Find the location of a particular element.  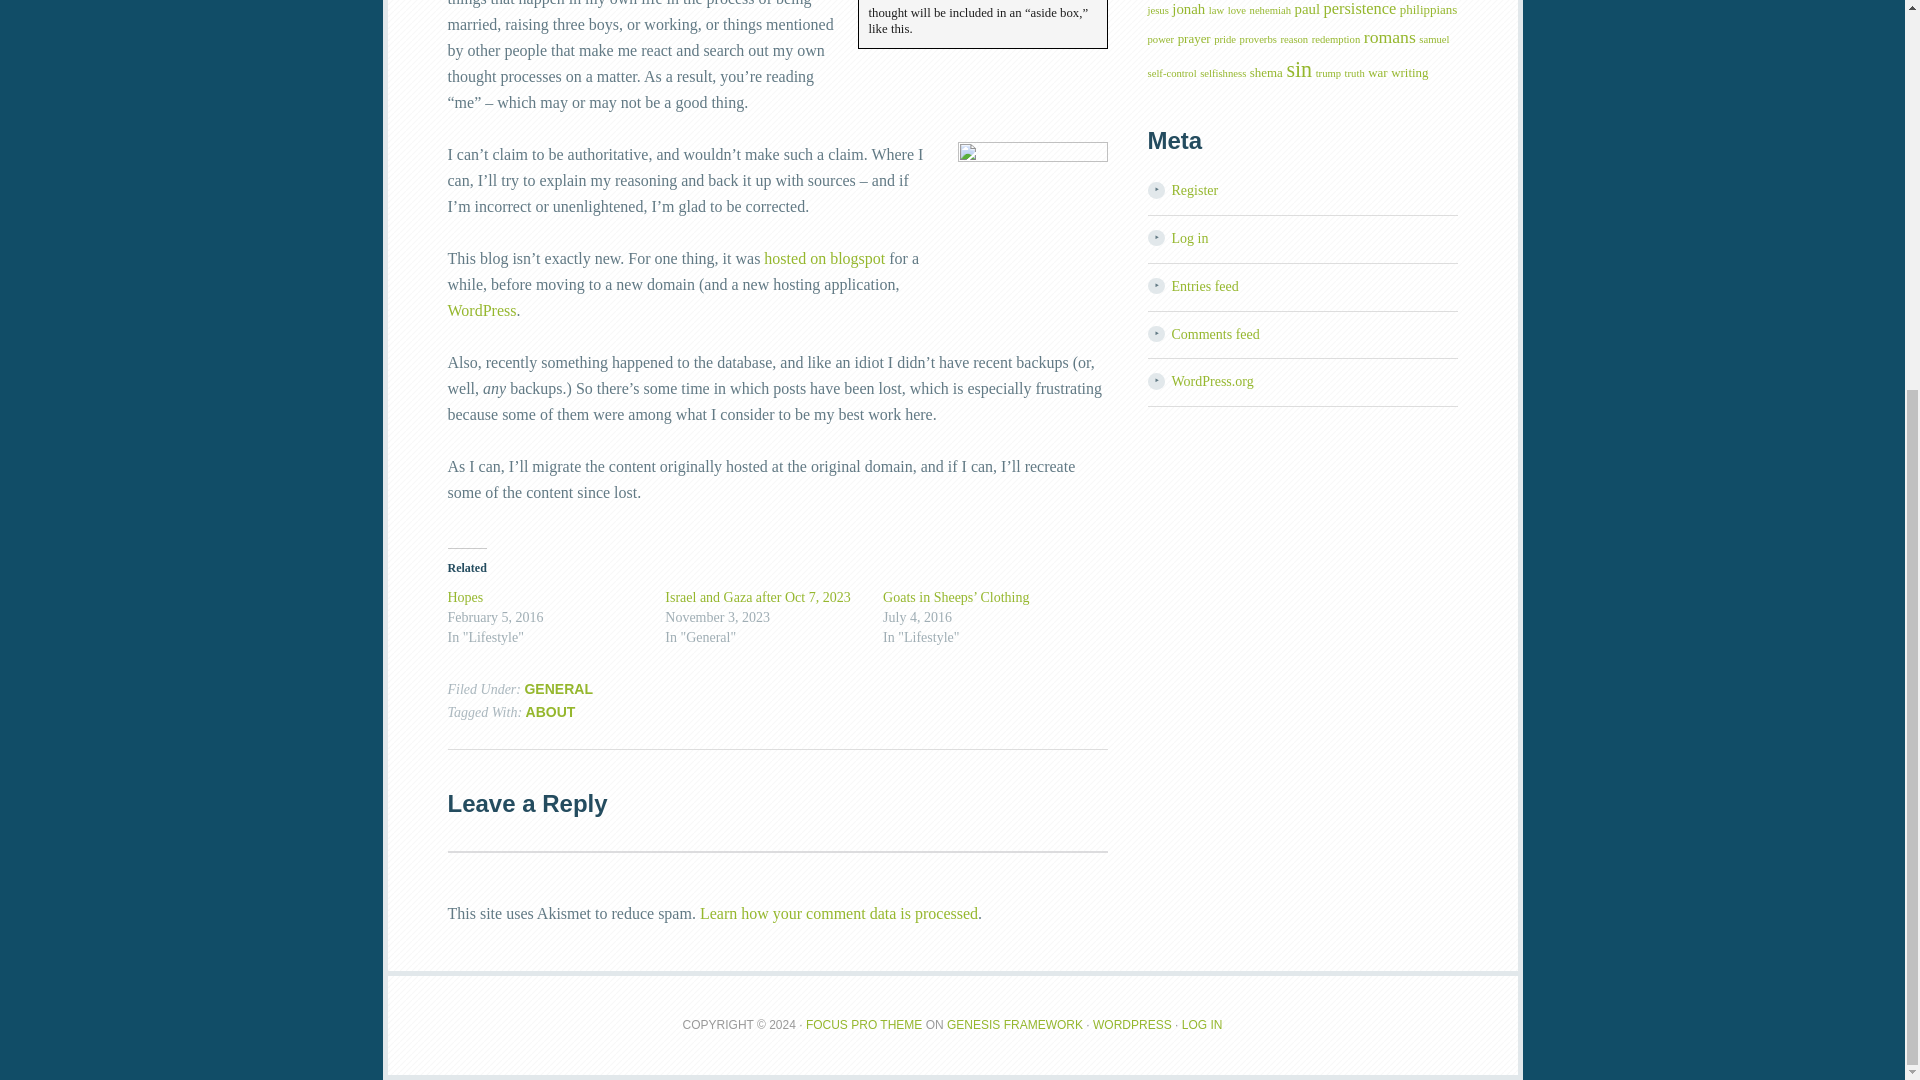

Hopes is located at coordinates (465, 596).